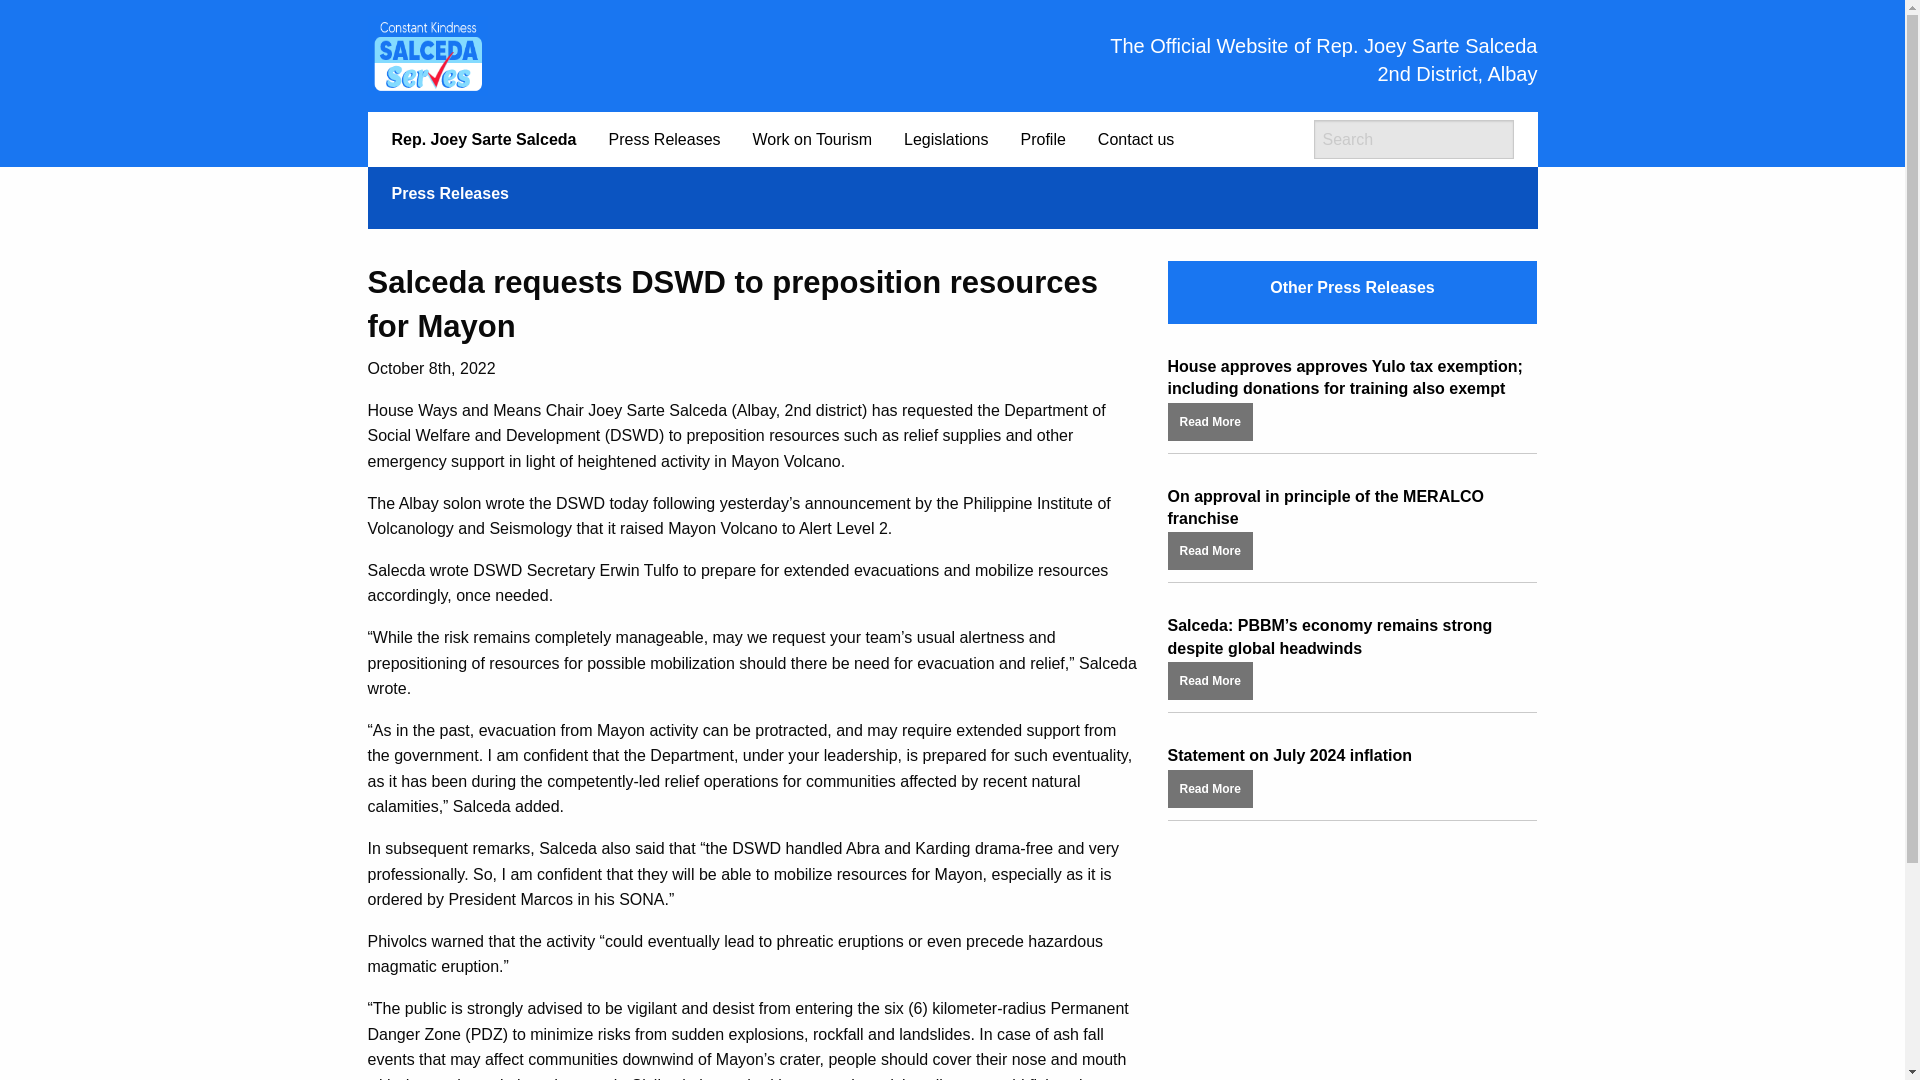 The width and height of the screenshot is (1920, 1080). I want to click on Profile, so click(1042, 138).